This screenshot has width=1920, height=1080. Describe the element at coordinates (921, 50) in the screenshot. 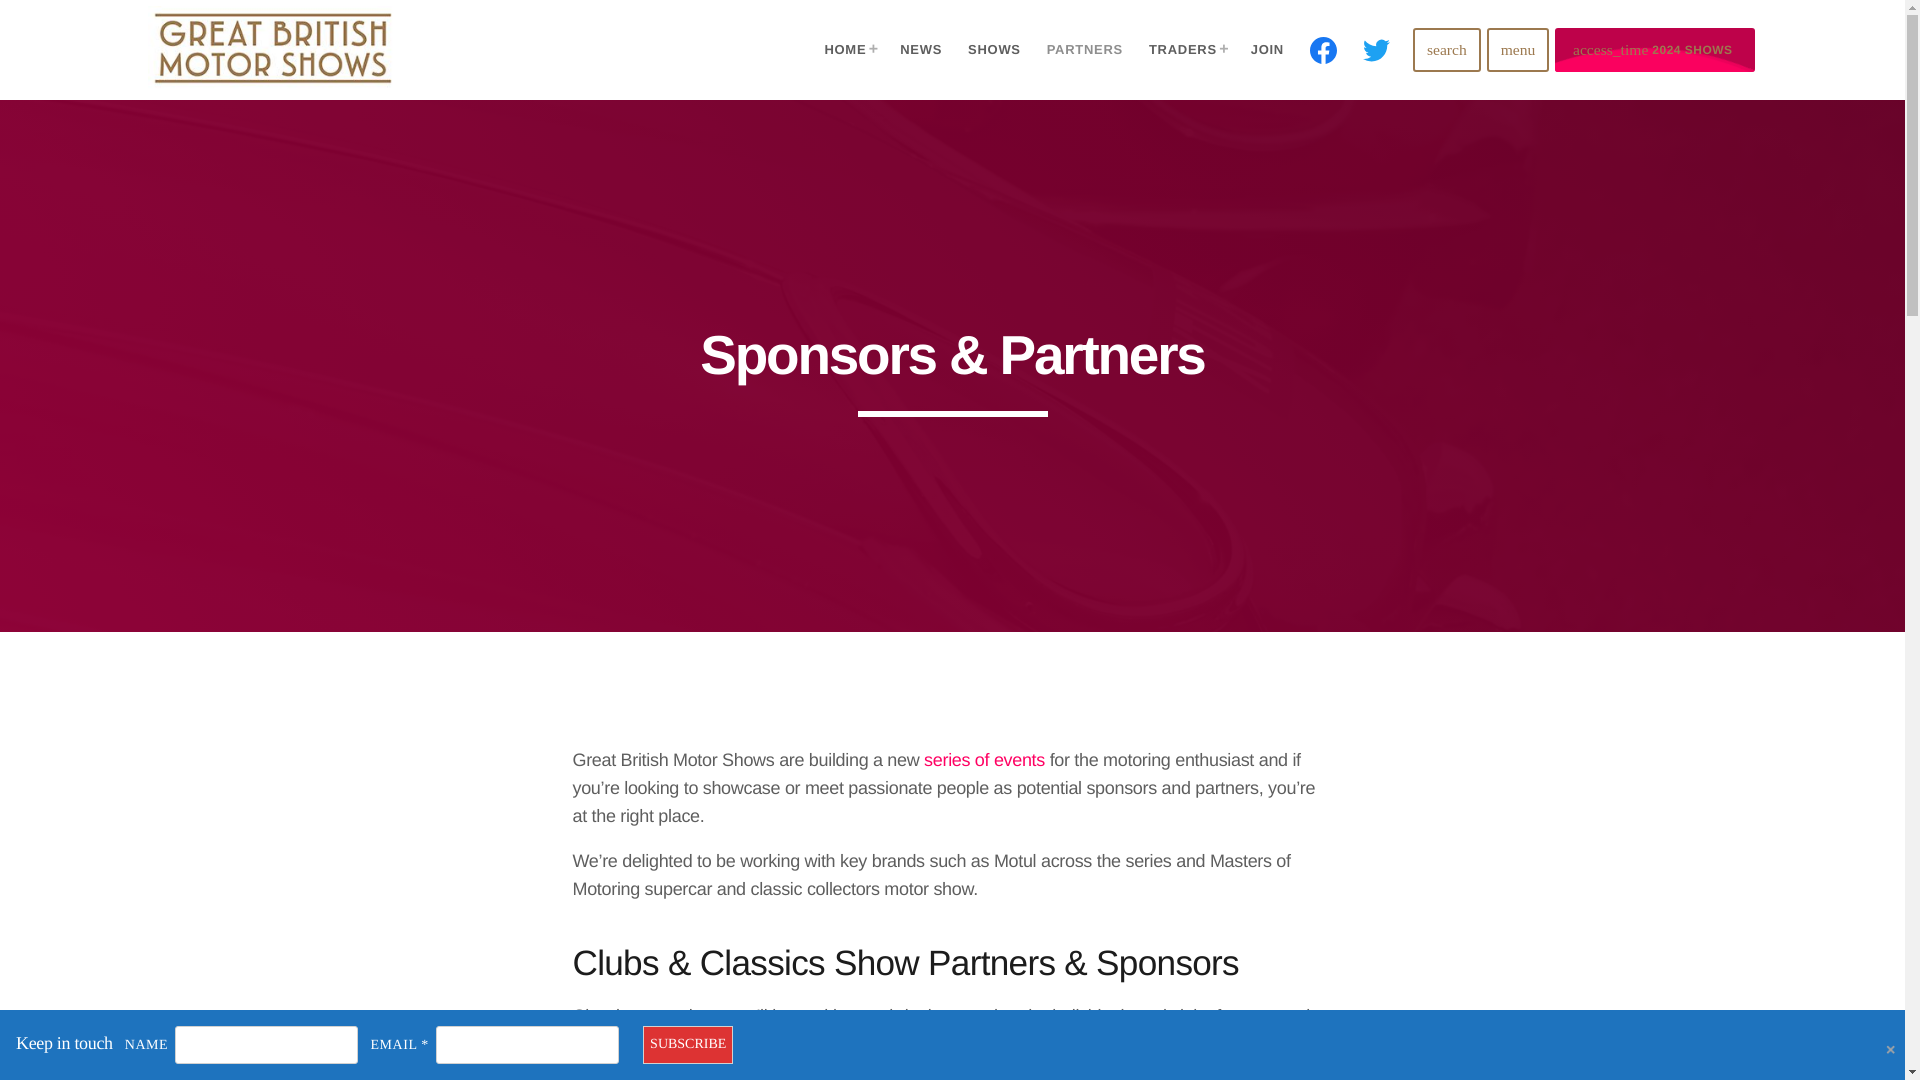

I see `NEWS` at that location.